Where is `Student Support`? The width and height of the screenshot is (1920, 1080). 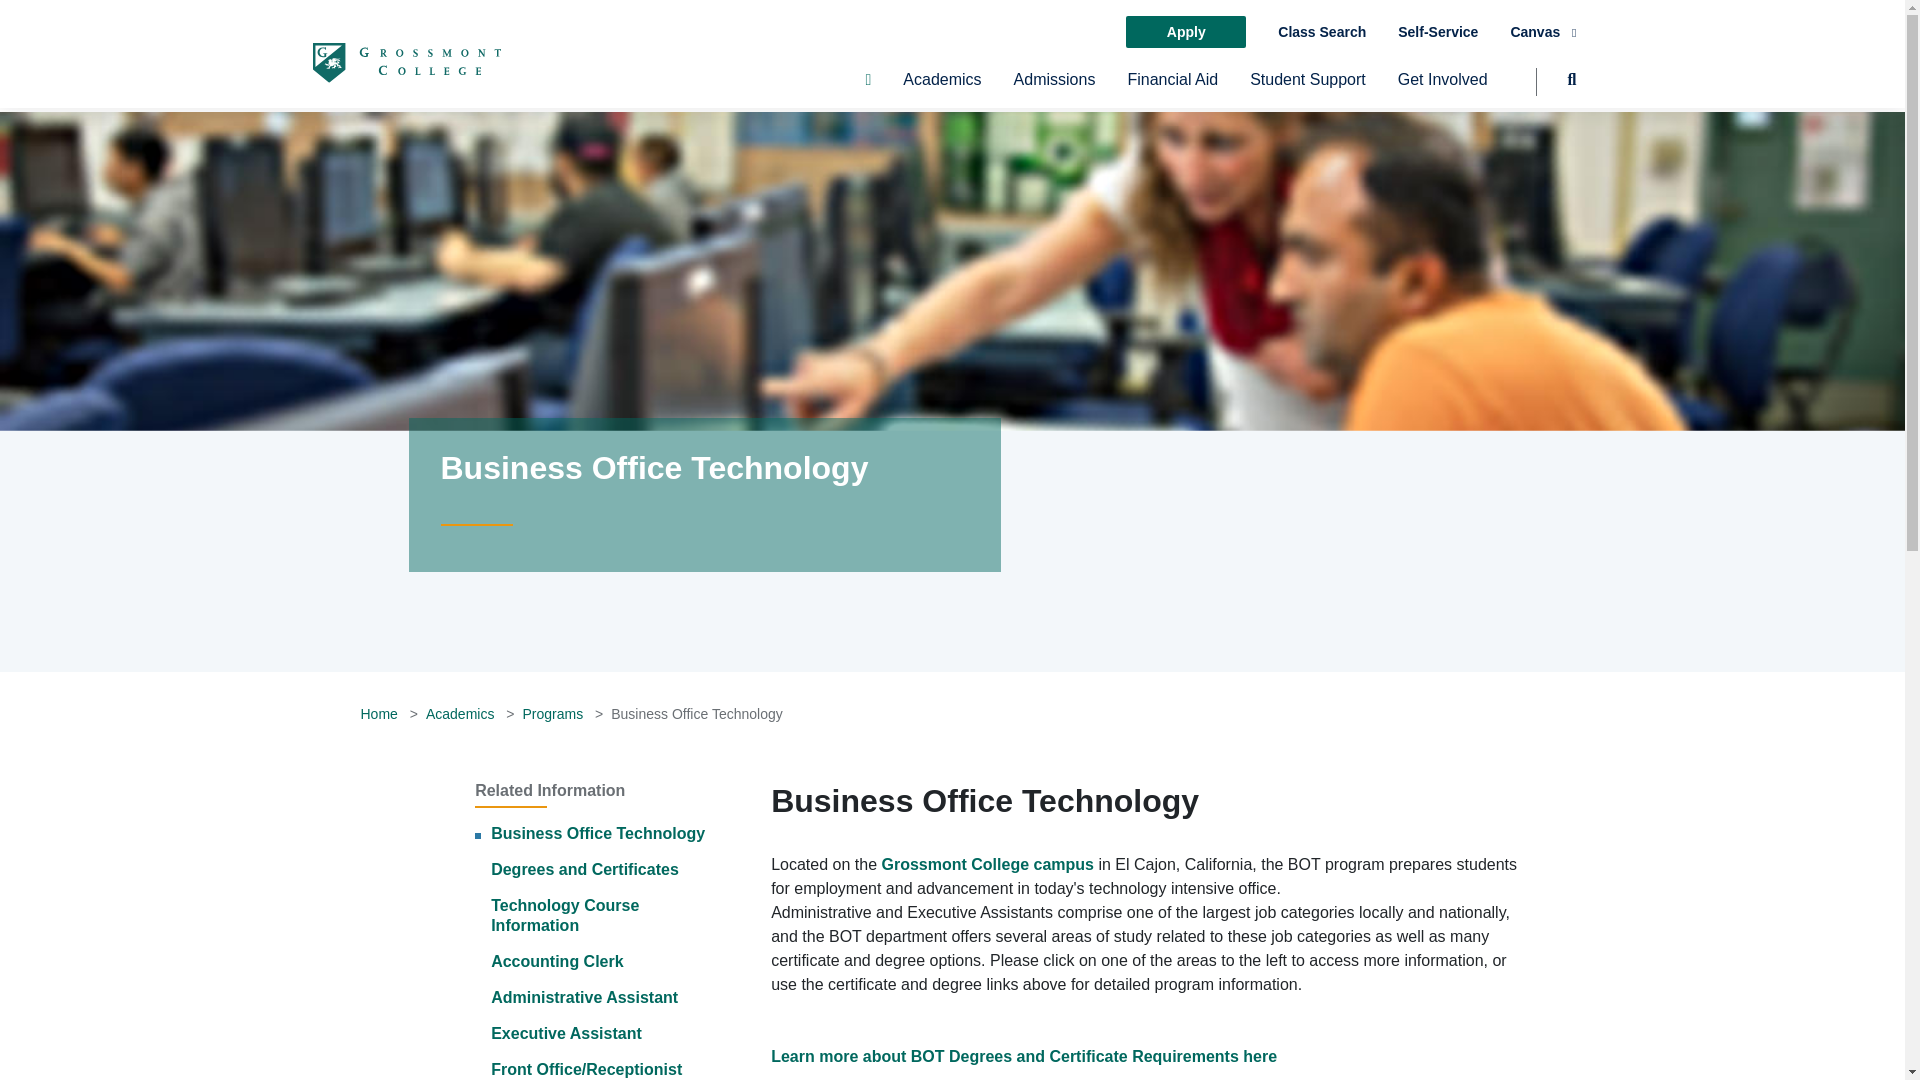 Student Support is located at coordinates (1307, 88).